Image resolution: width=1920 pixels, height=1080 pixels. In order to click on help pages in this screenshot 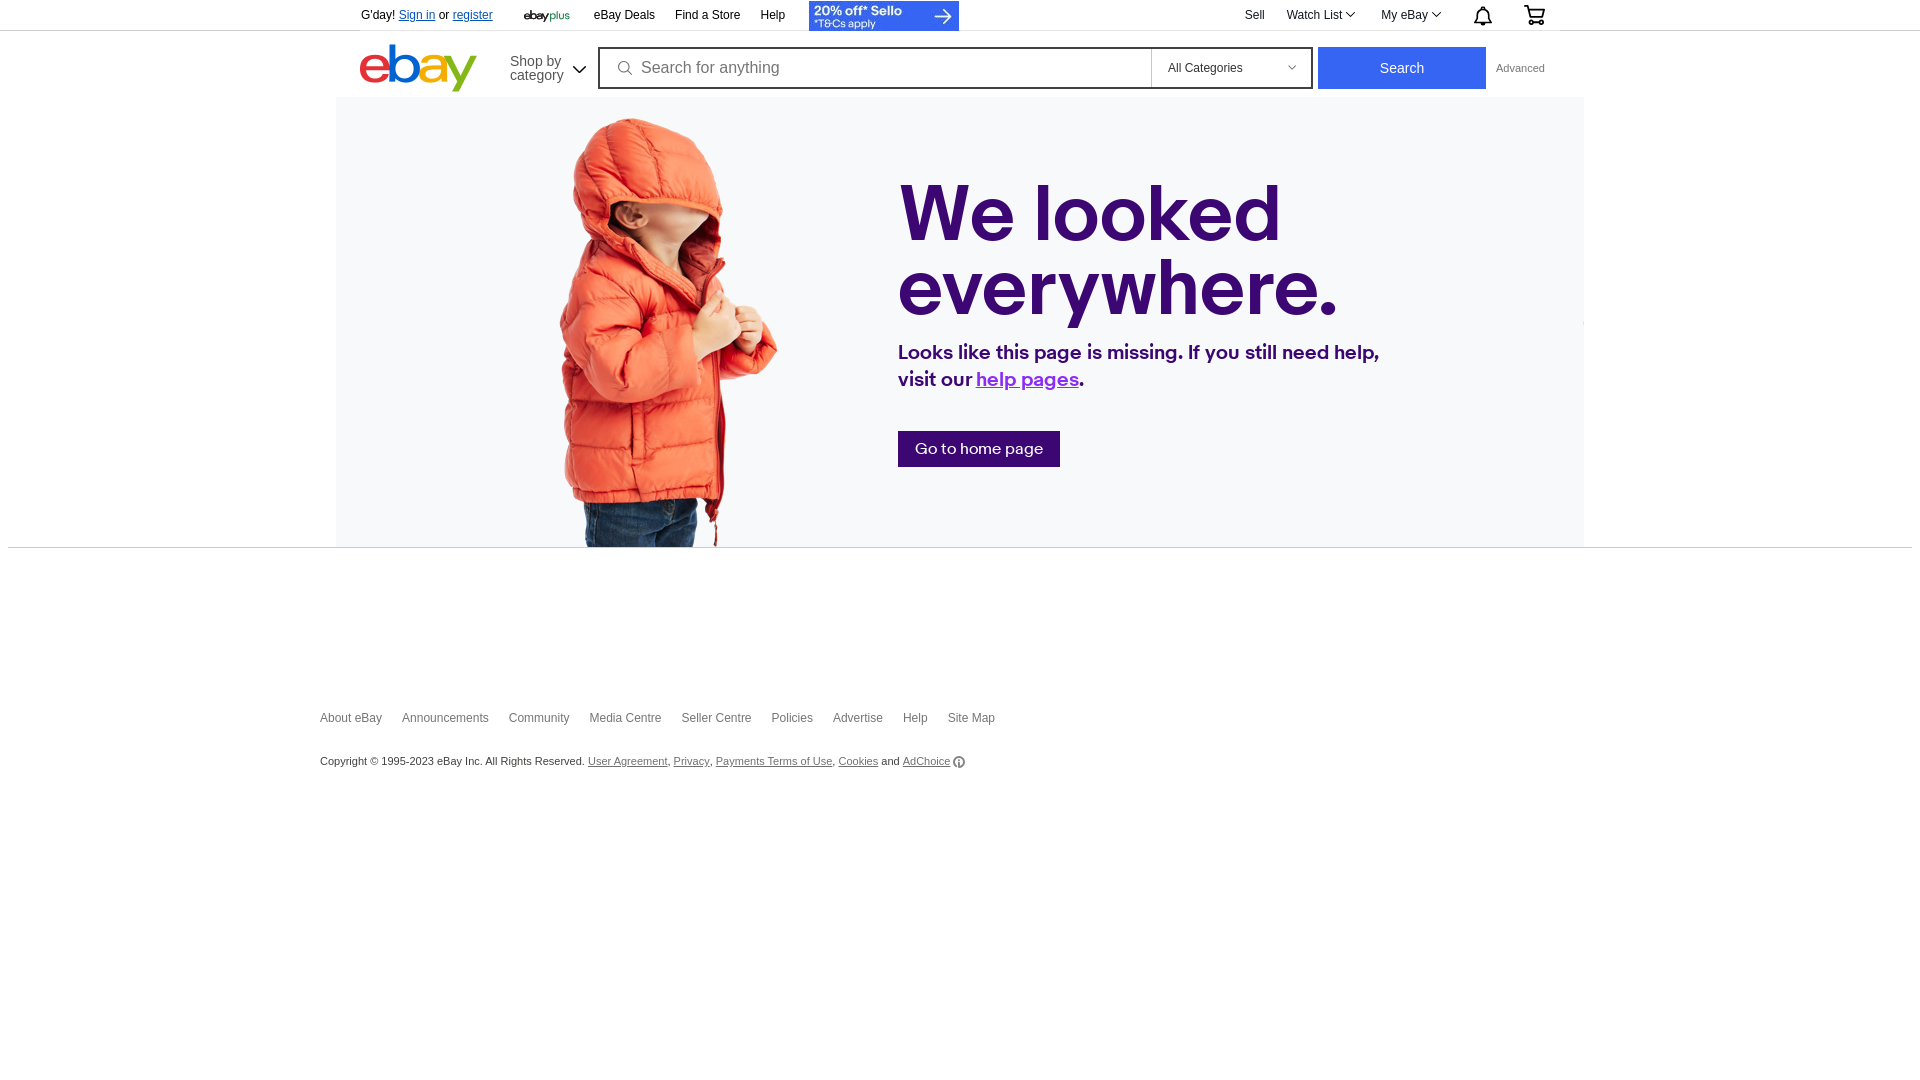, I will do `click(1028, 380)`.